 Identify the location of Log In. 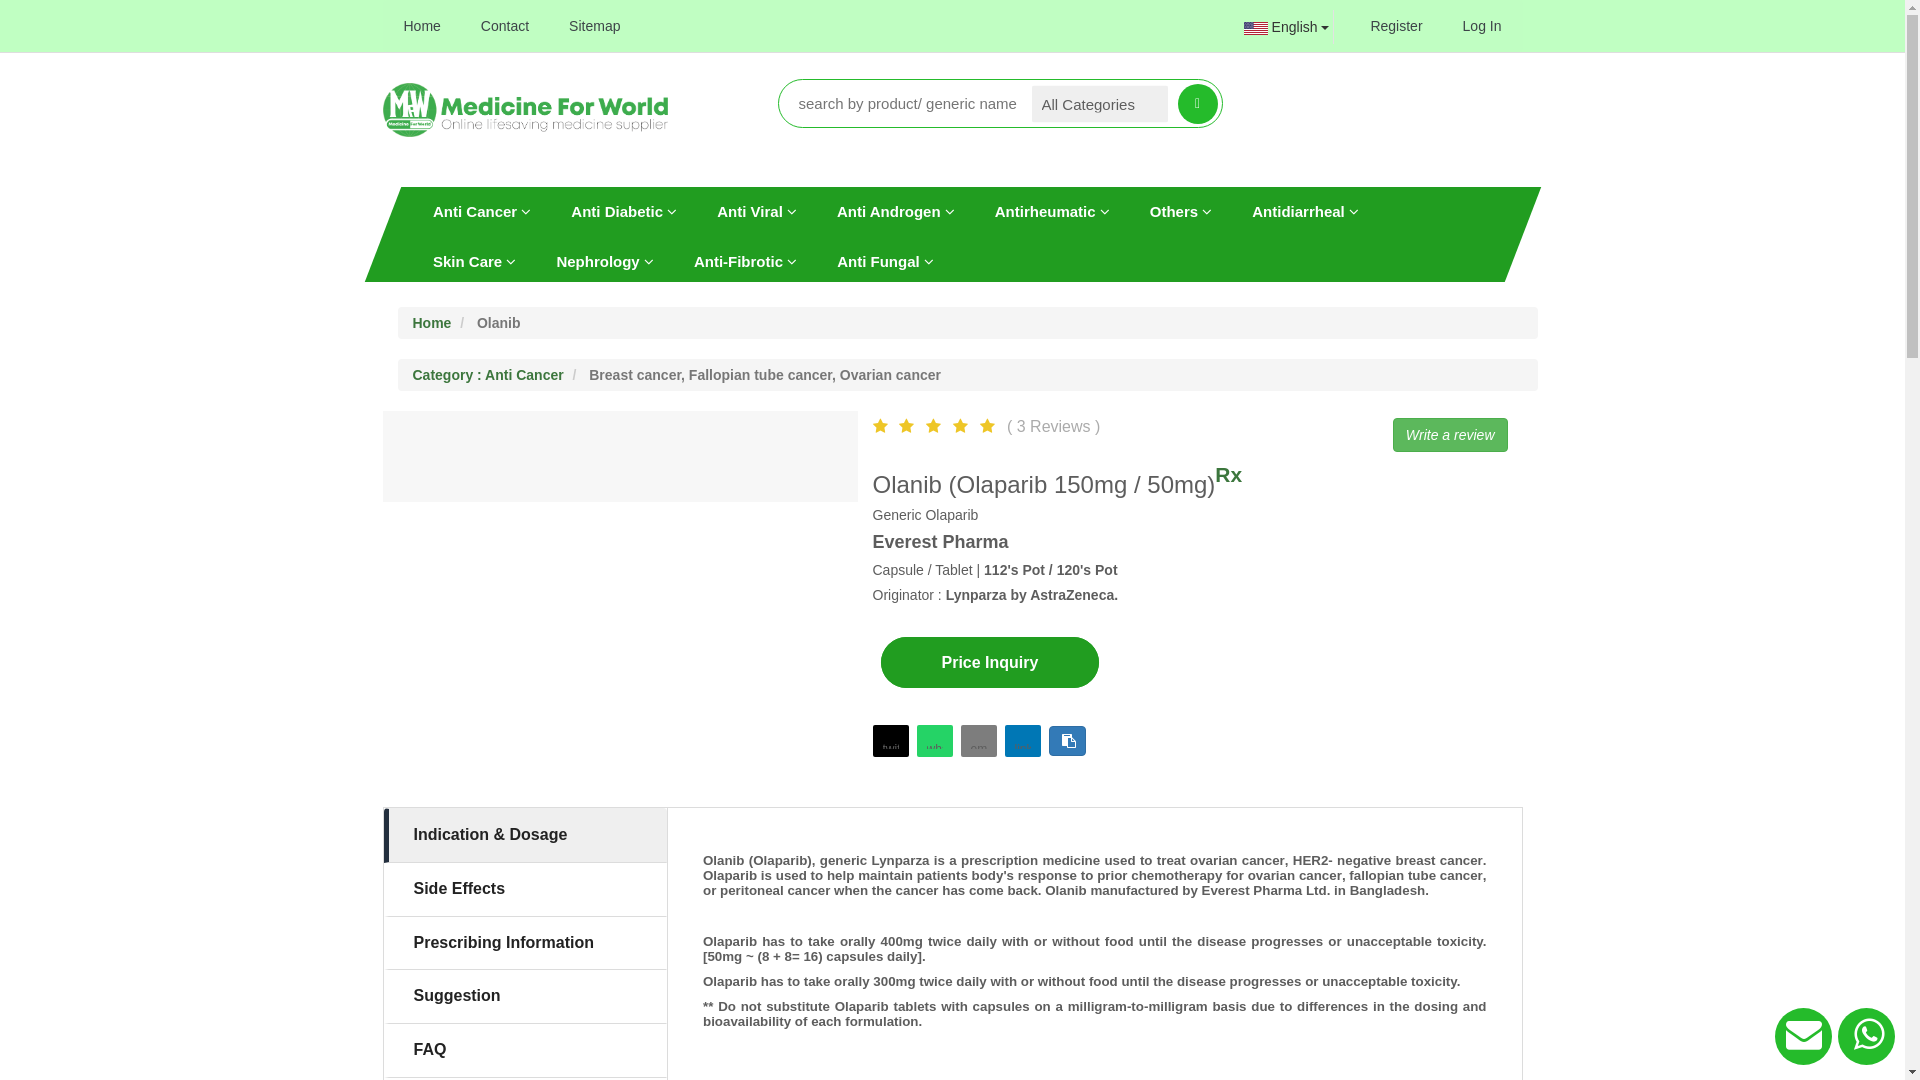
(1482, 26).